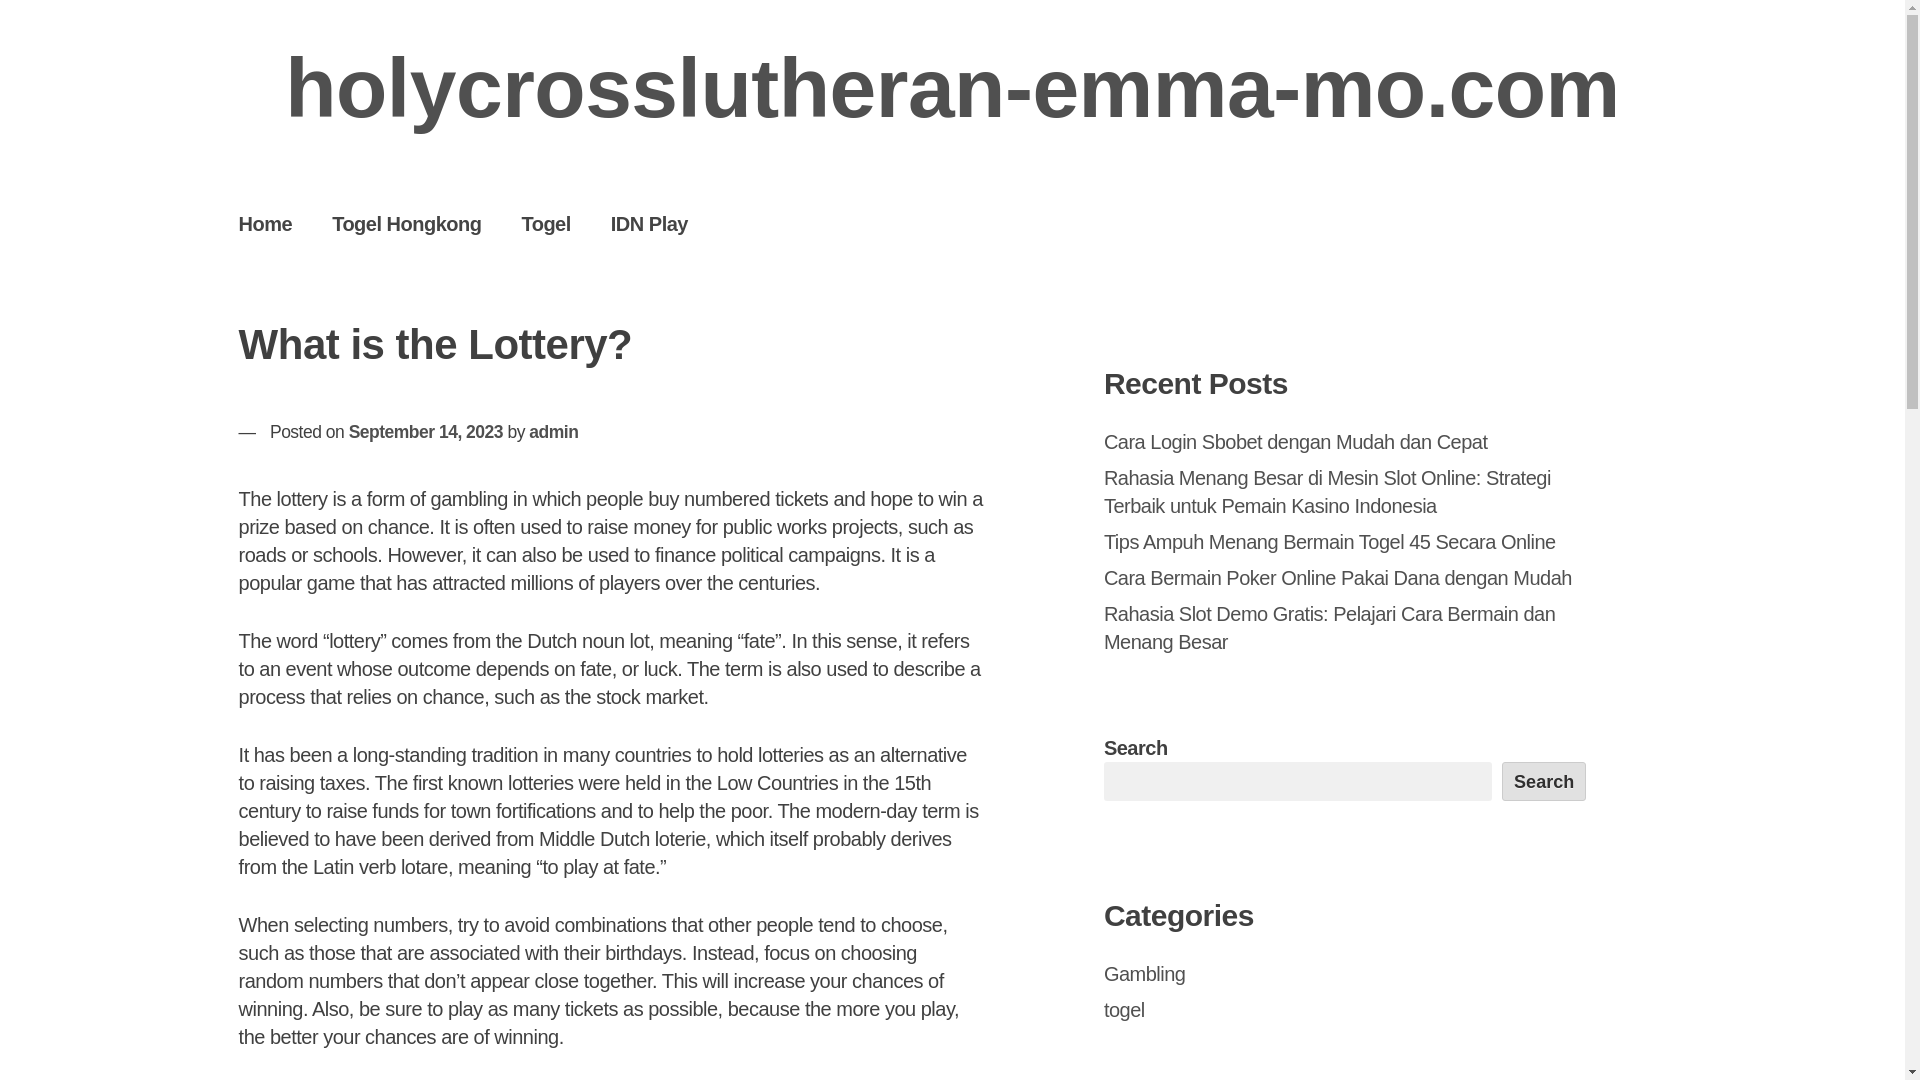  What do you see at coordinates (1338, 578) in the screenshot?
I see `Cara Bermain Poker Online Pakai Dana dengan Mudah` at bounding box center [1338, 578].